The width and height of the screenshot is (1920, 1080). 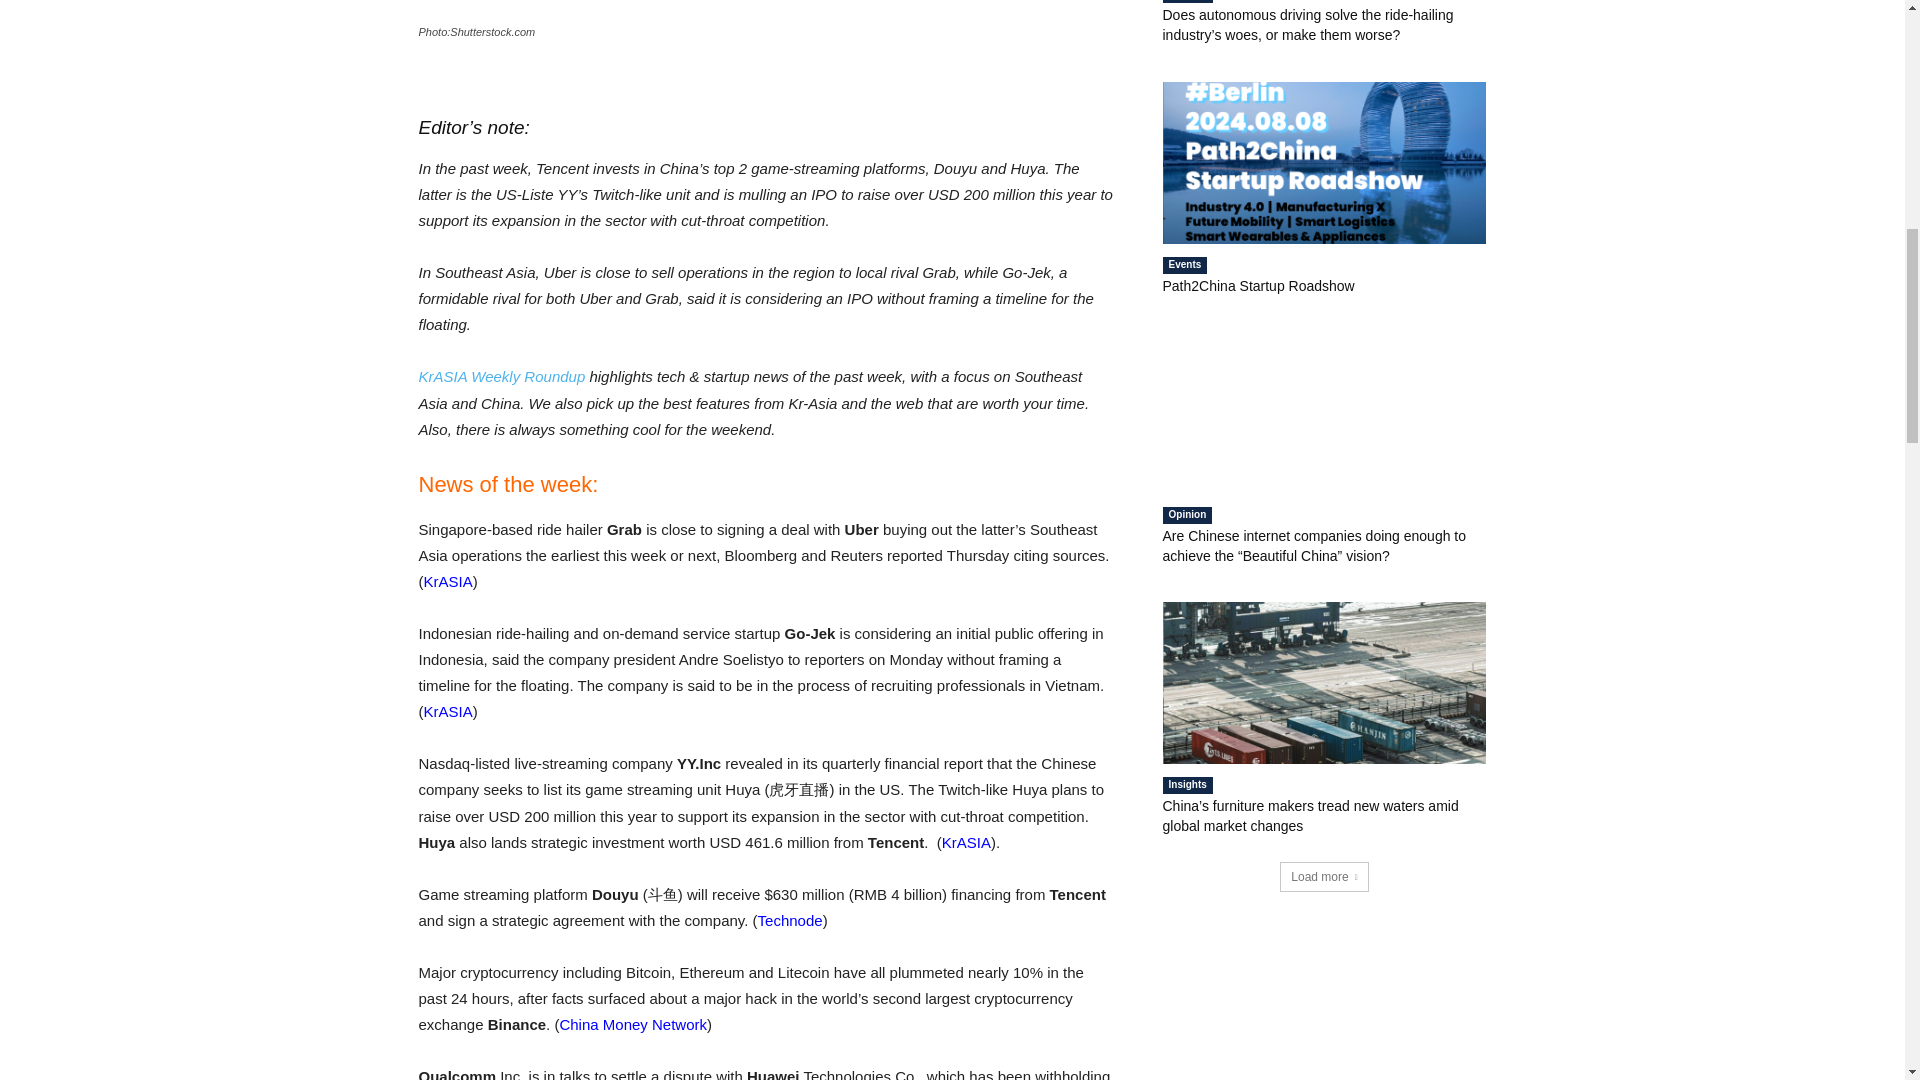 I want to click on KrASIA, so click(x=966, y=842).